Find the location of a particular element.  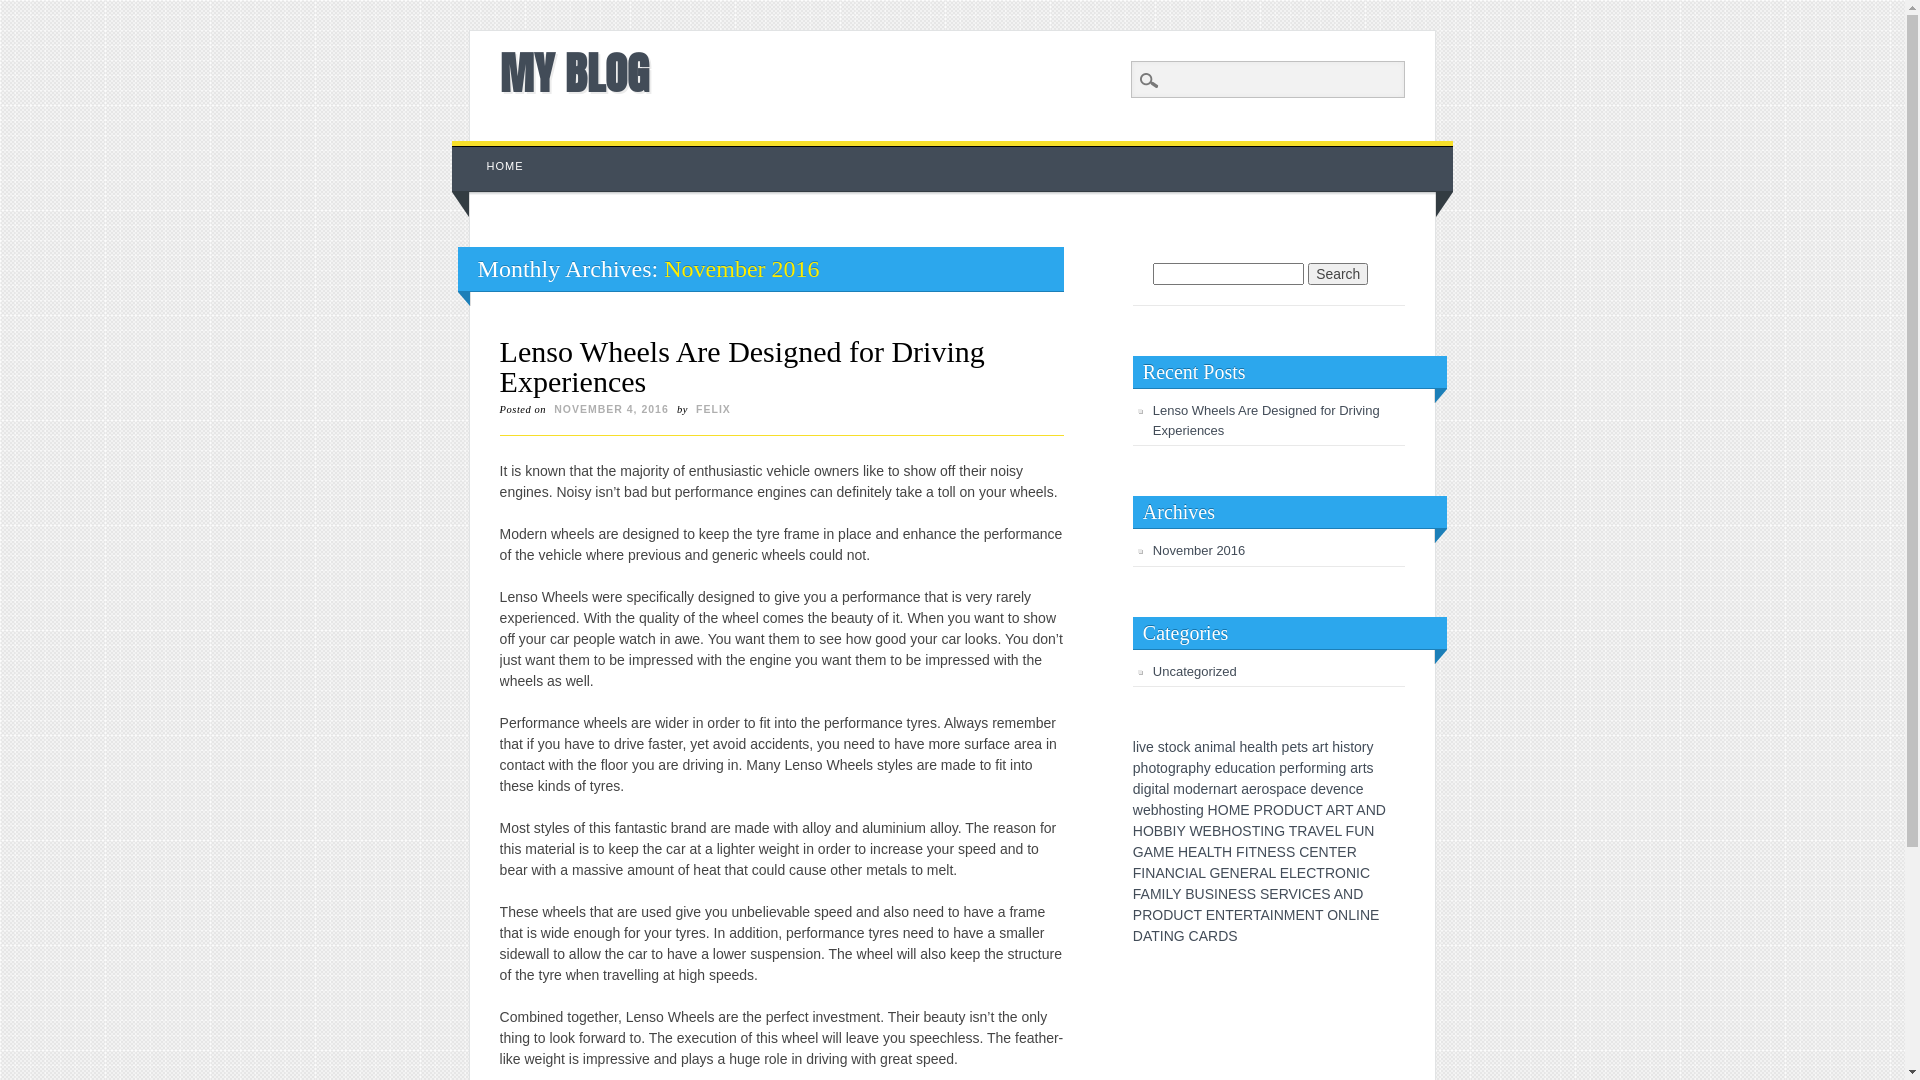

i is located at coordinates (1142, 789).